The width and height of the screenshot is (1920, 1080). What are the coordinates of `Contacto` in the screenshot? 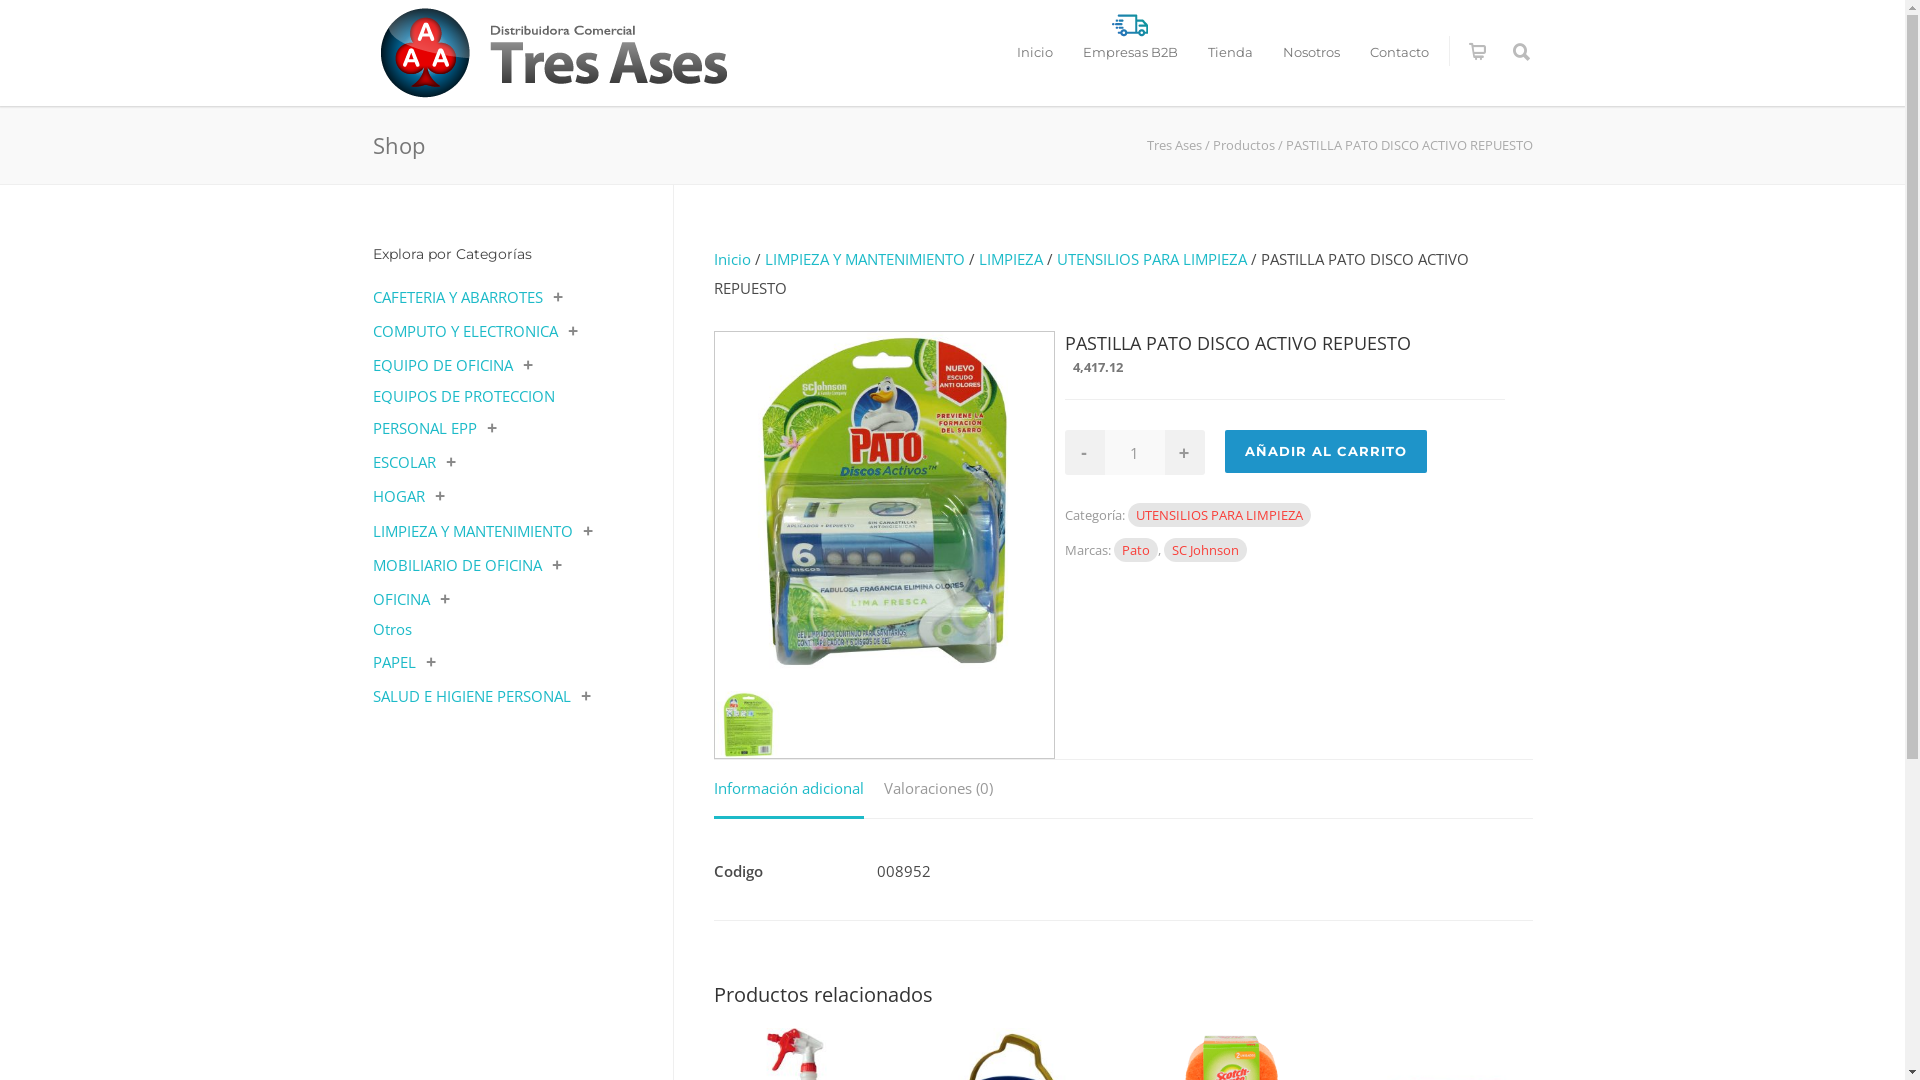 It's located at (1398, 53).